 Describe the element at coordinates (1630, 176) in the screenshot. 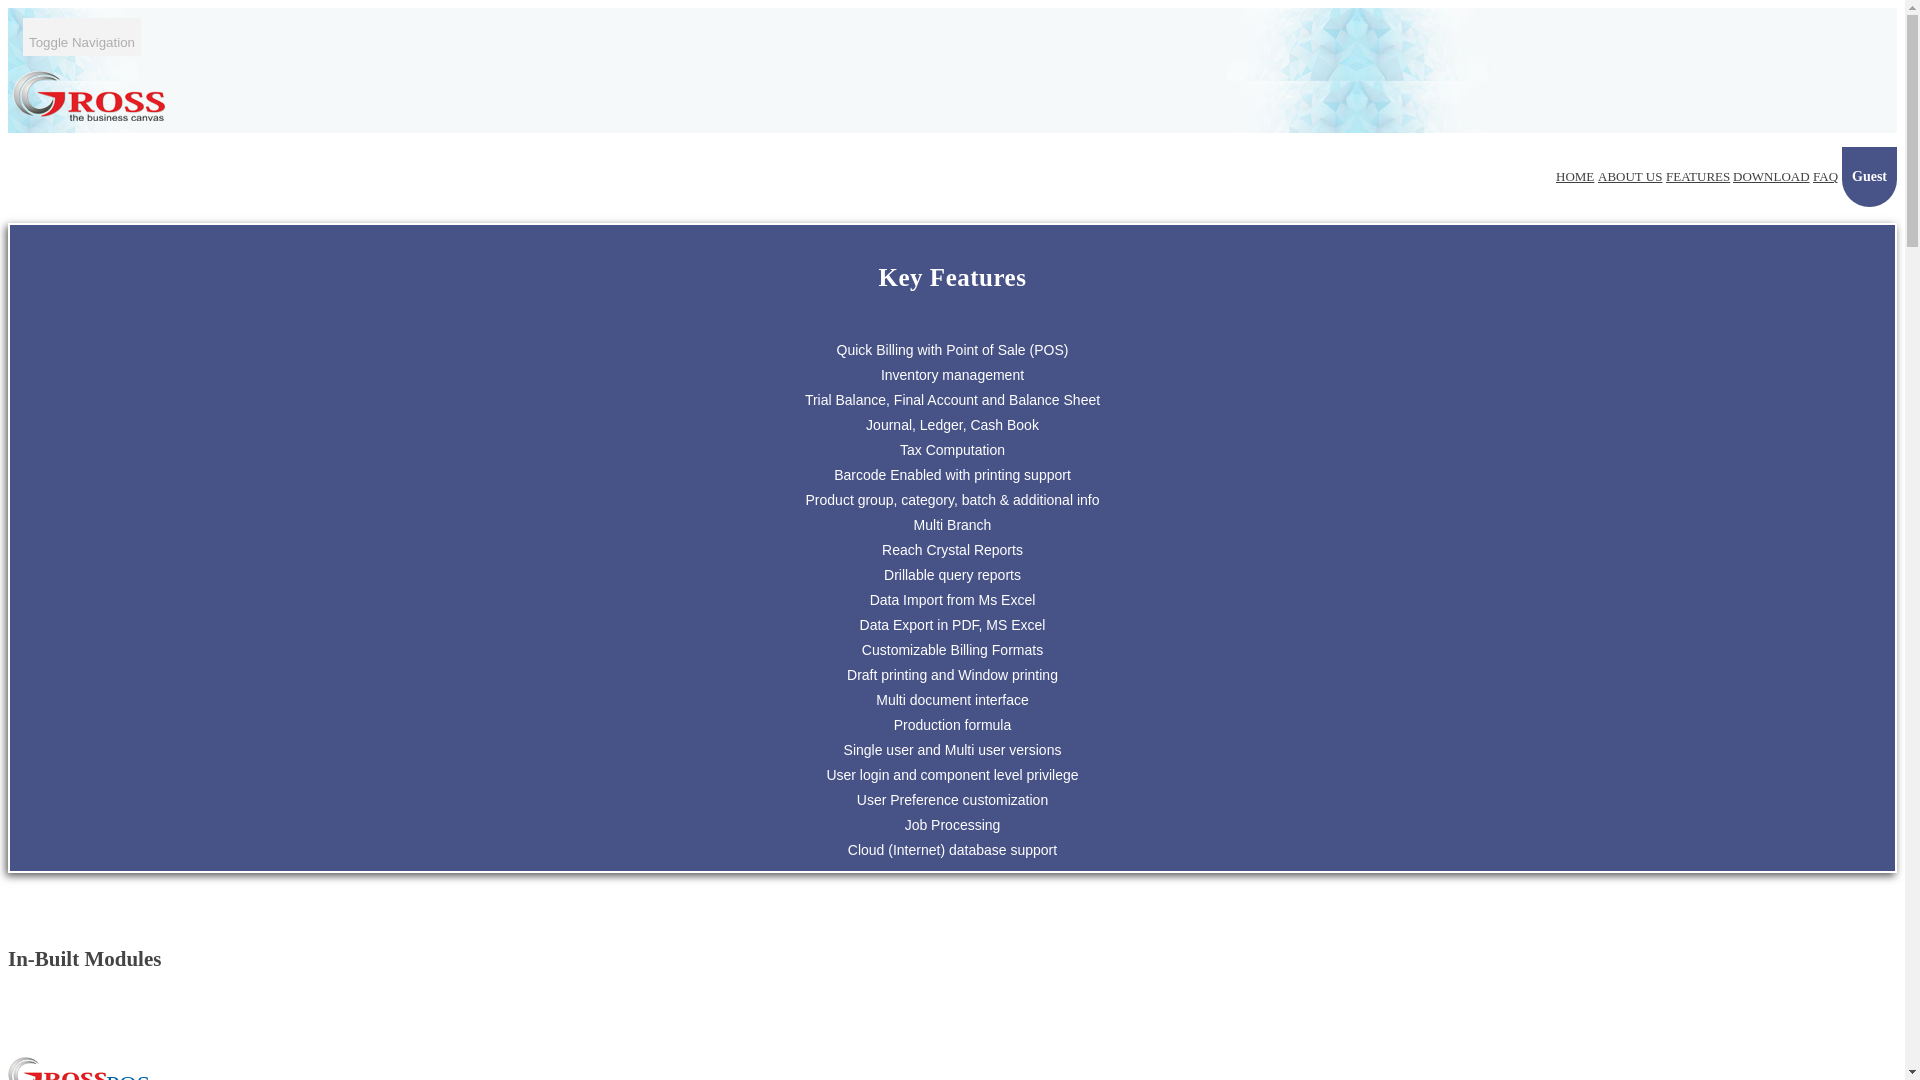

I see `ABOUT US` at that location.